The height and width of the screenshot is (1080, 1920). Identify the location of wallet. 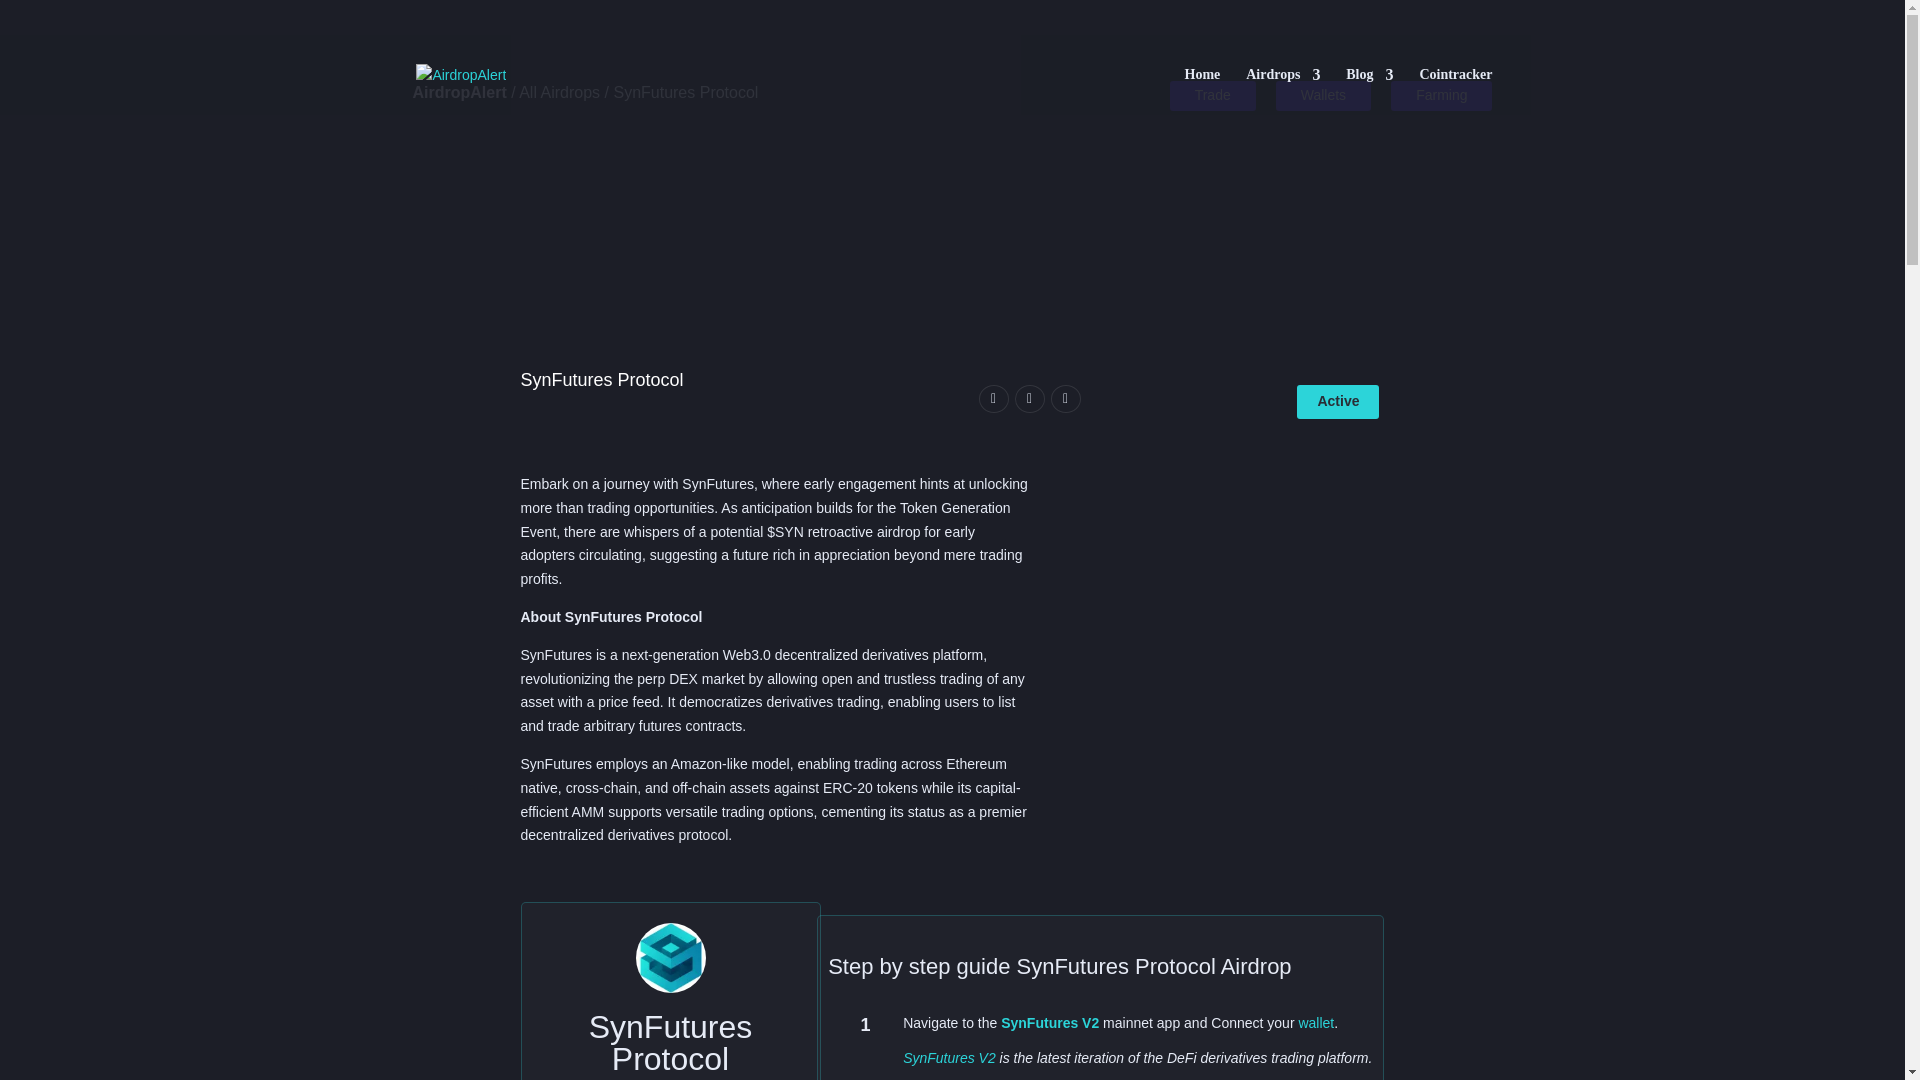
(1316, 1023).